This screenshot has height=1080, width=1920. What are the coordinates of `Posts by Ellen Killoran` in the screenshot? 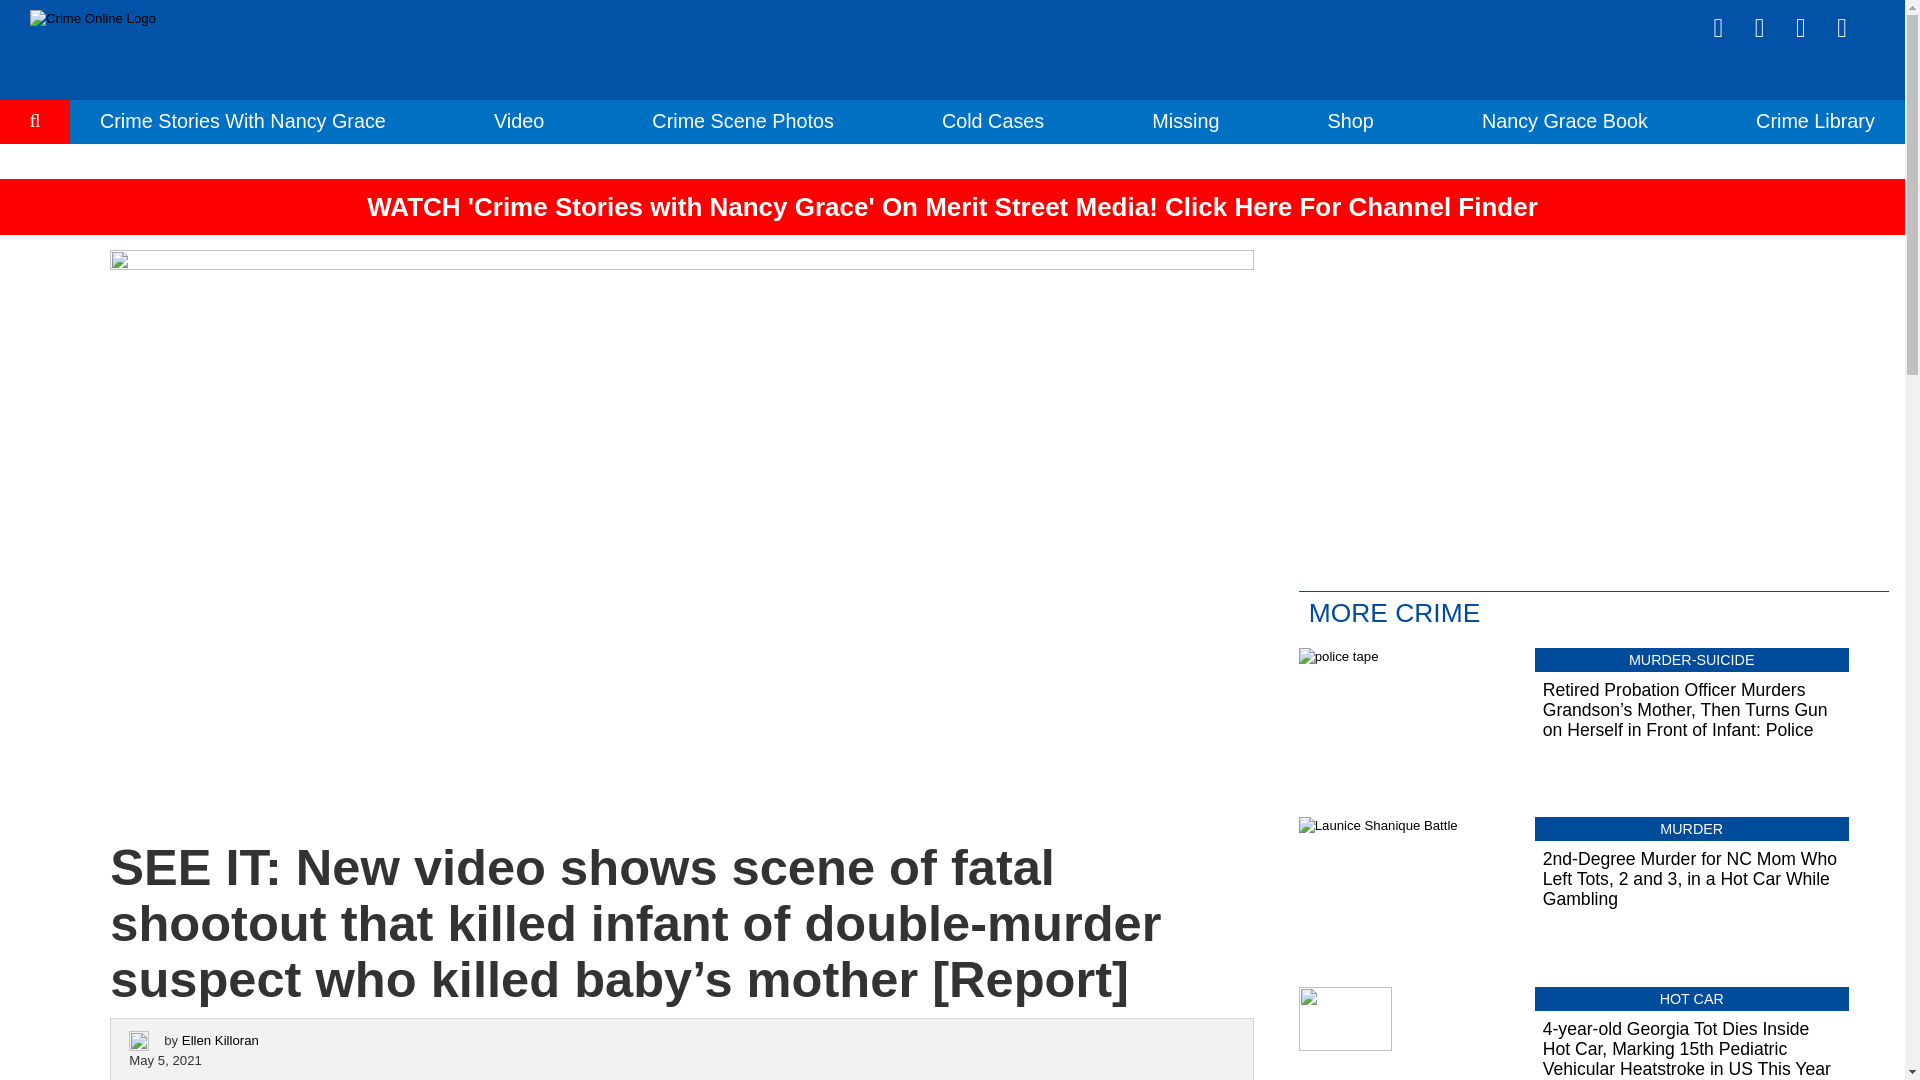 It's located at (220, 1040).